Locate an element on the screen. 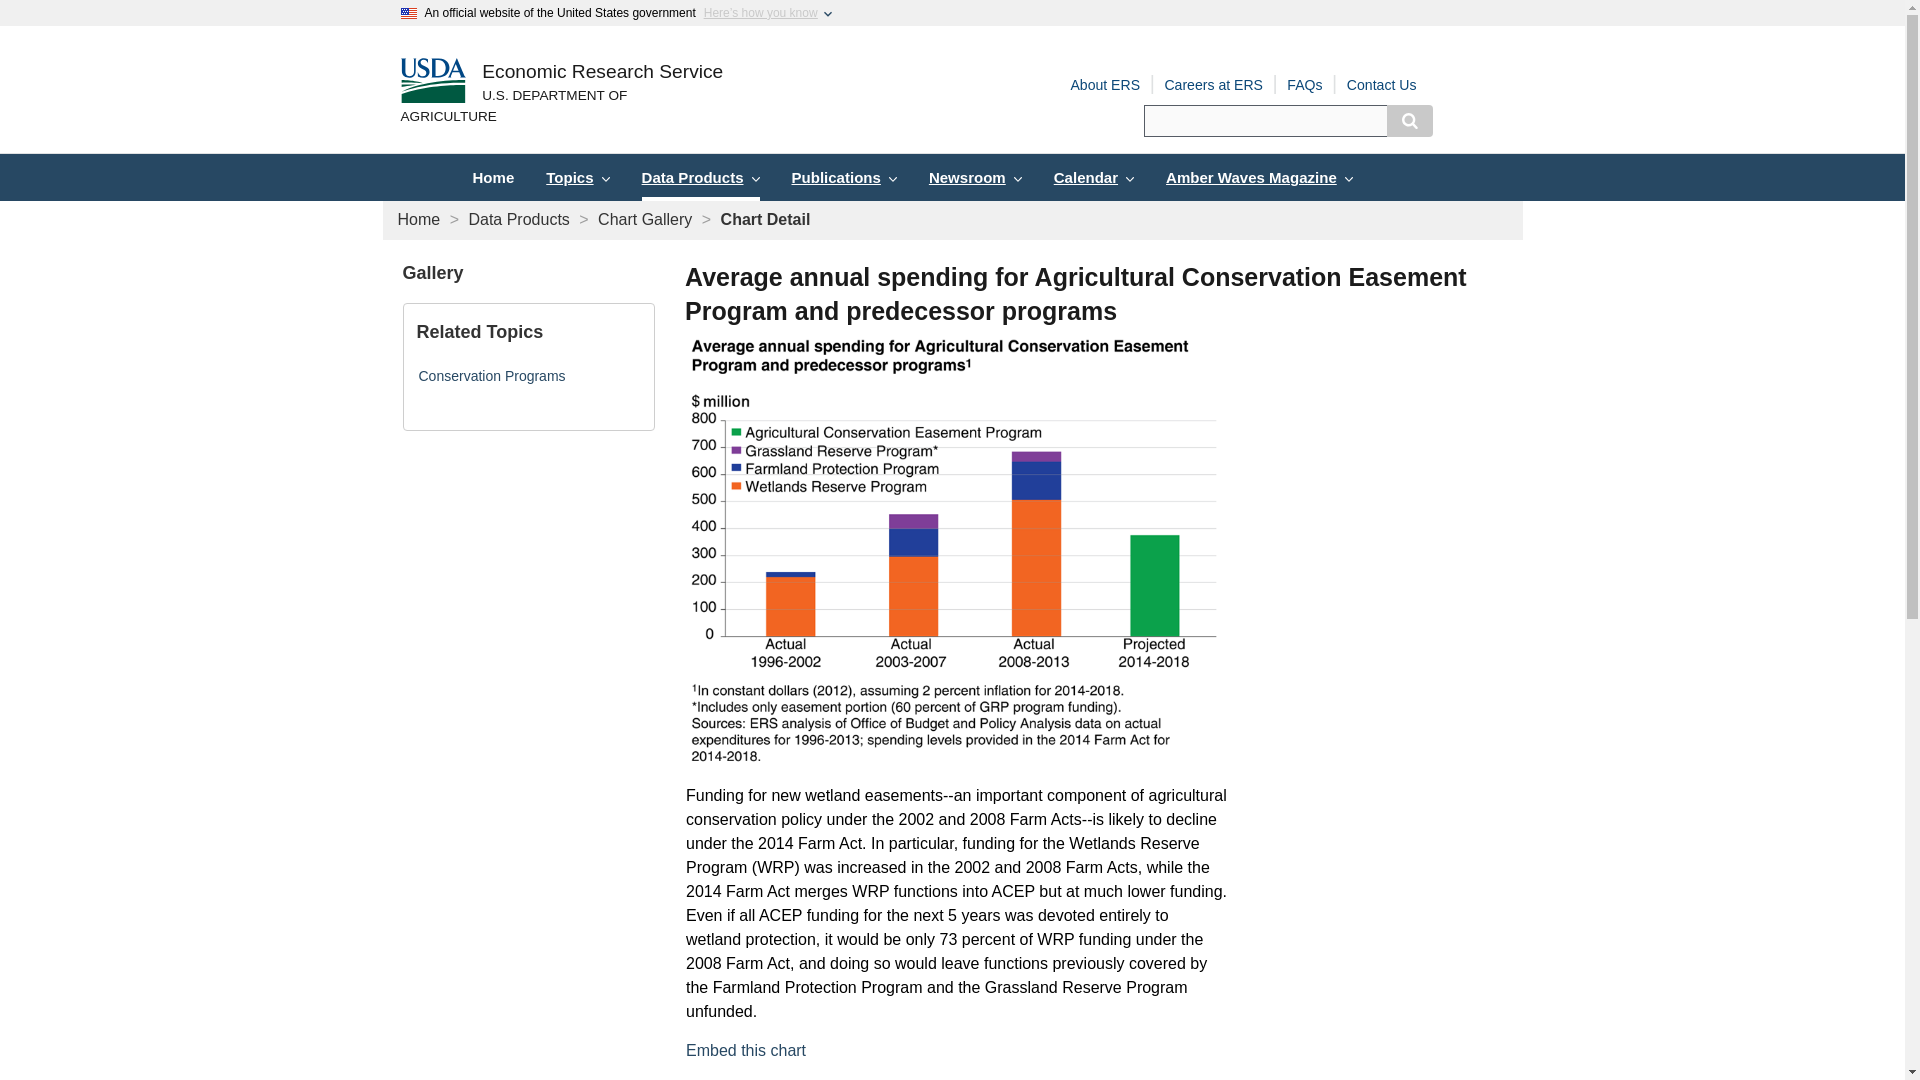 The height and width of the screenshot is (1080, 1920). Chart Gallery is located at coordinates (644, 218).